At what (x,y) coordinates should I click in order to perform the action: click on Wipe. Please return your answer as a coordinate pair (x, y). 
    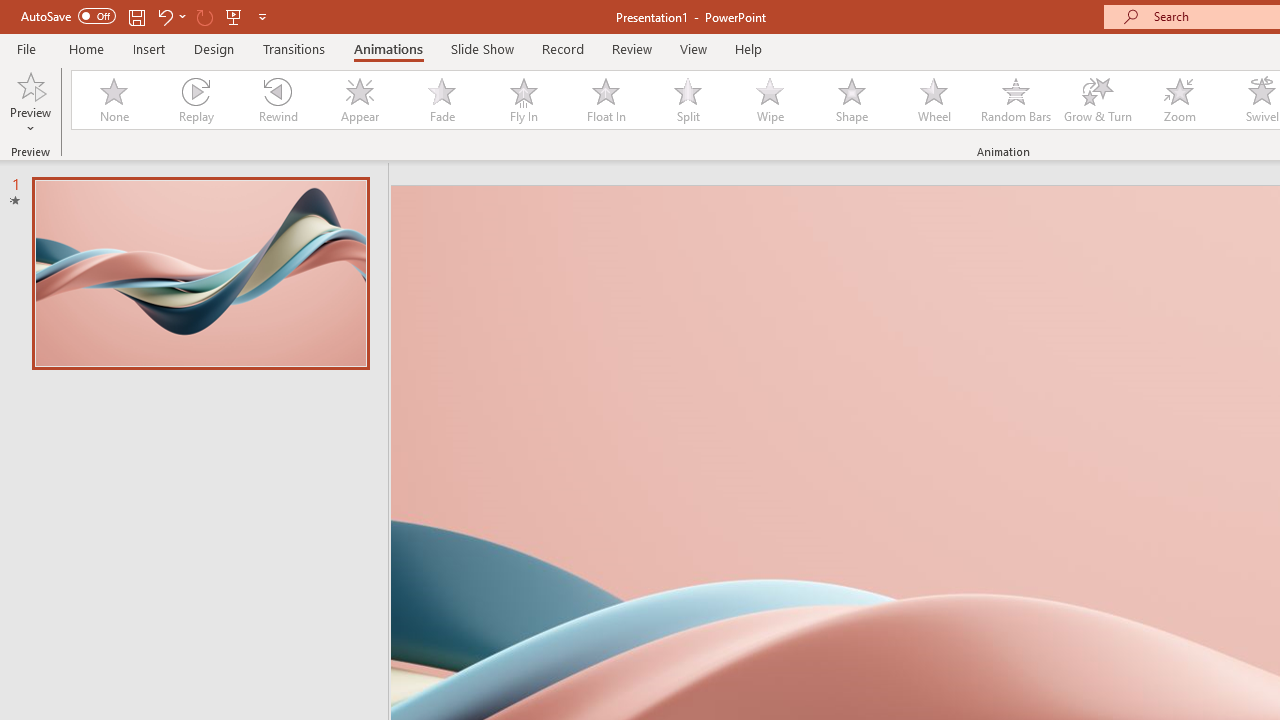
    Looking at the image, I should click on (770, 100).